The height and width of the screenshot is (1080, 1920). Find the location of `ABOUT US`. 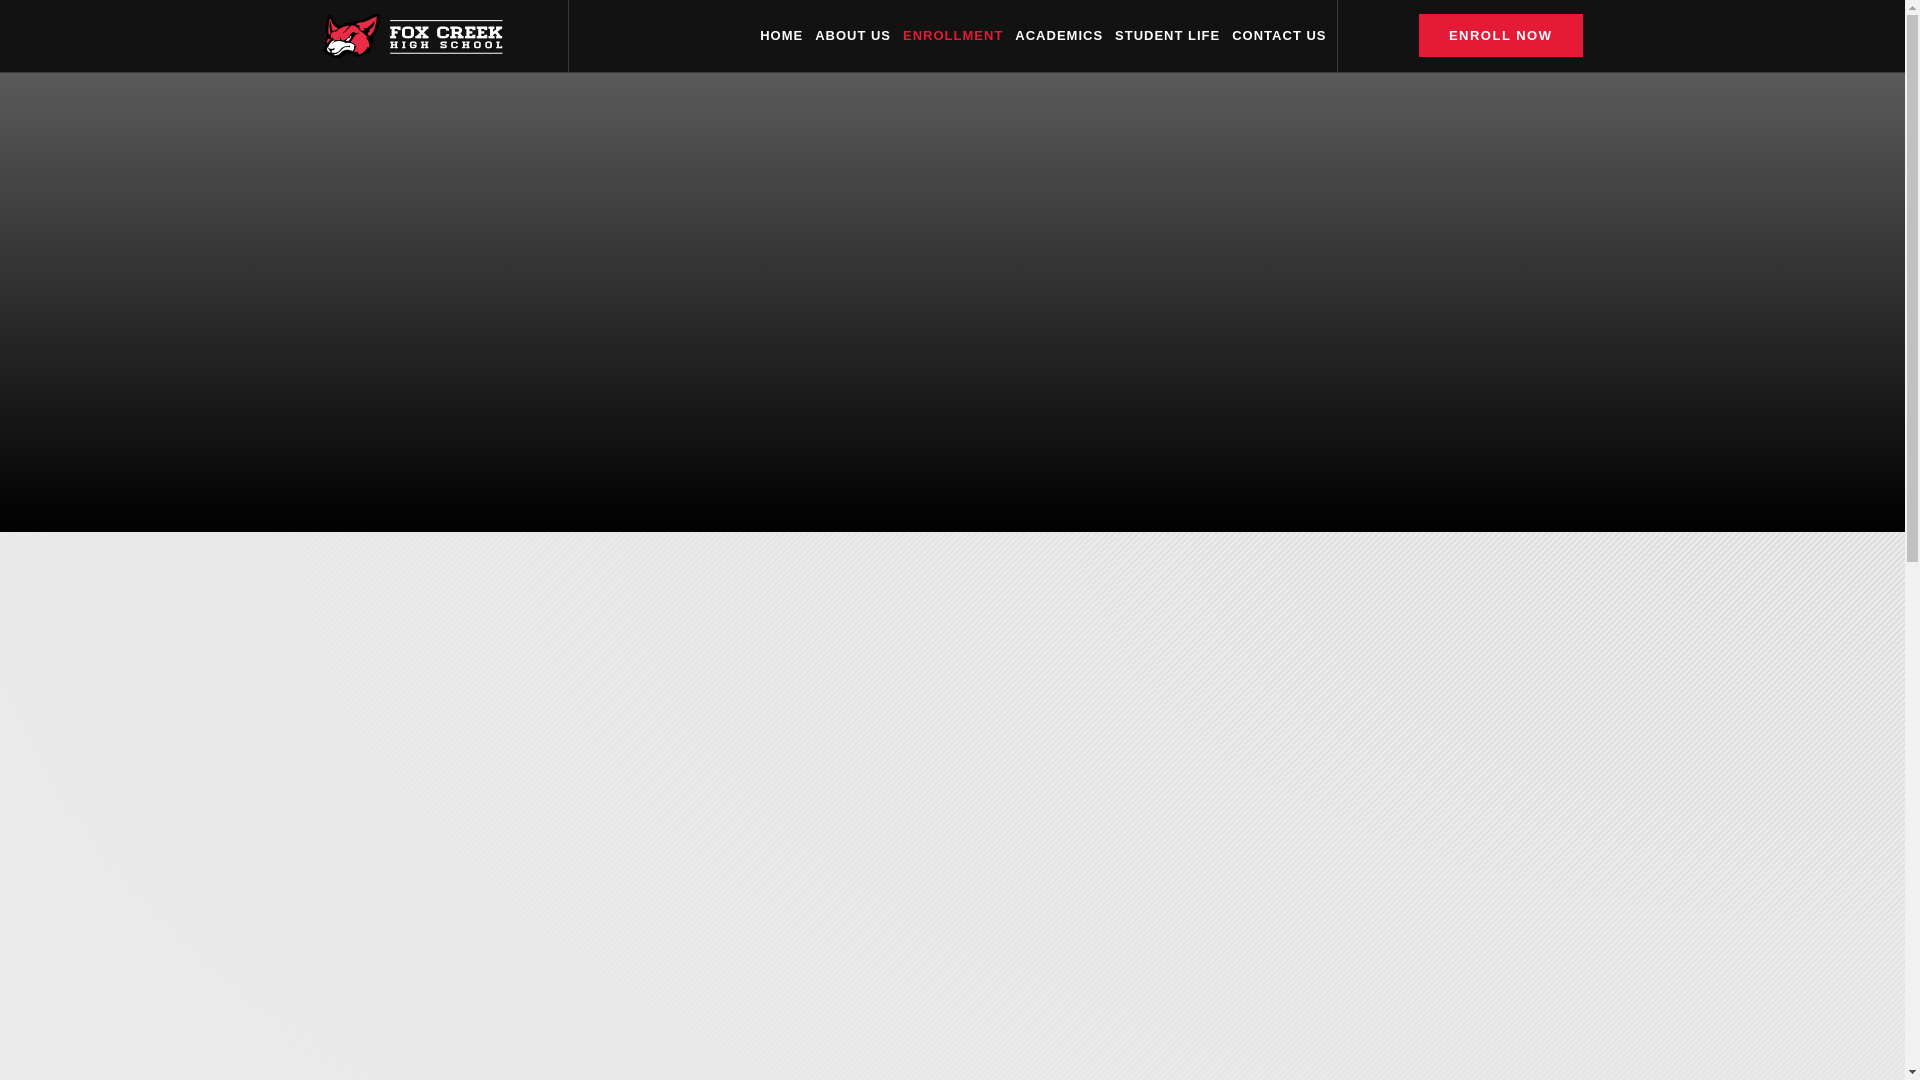

ABOUT US is located at coordinates (852, 35).